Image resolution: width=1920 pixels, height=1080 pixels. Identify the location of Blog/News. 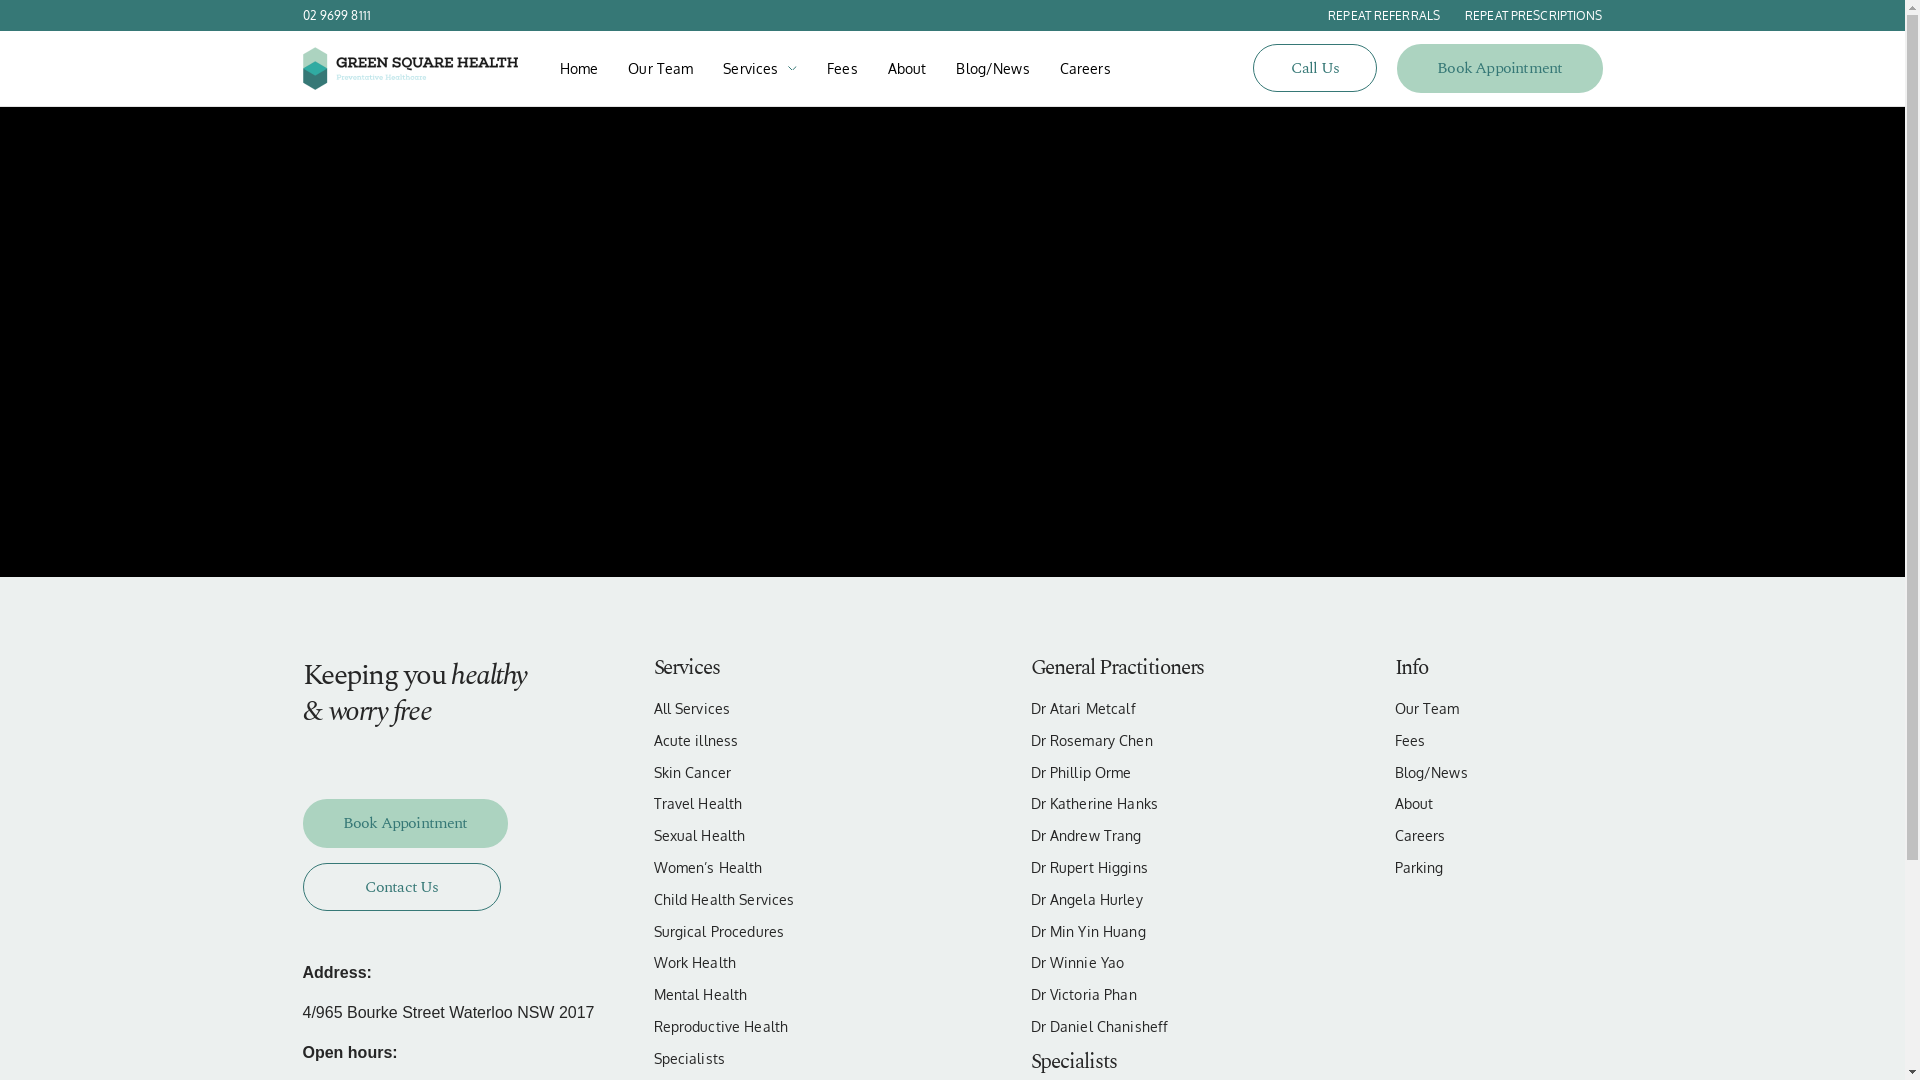
(1492, 774).